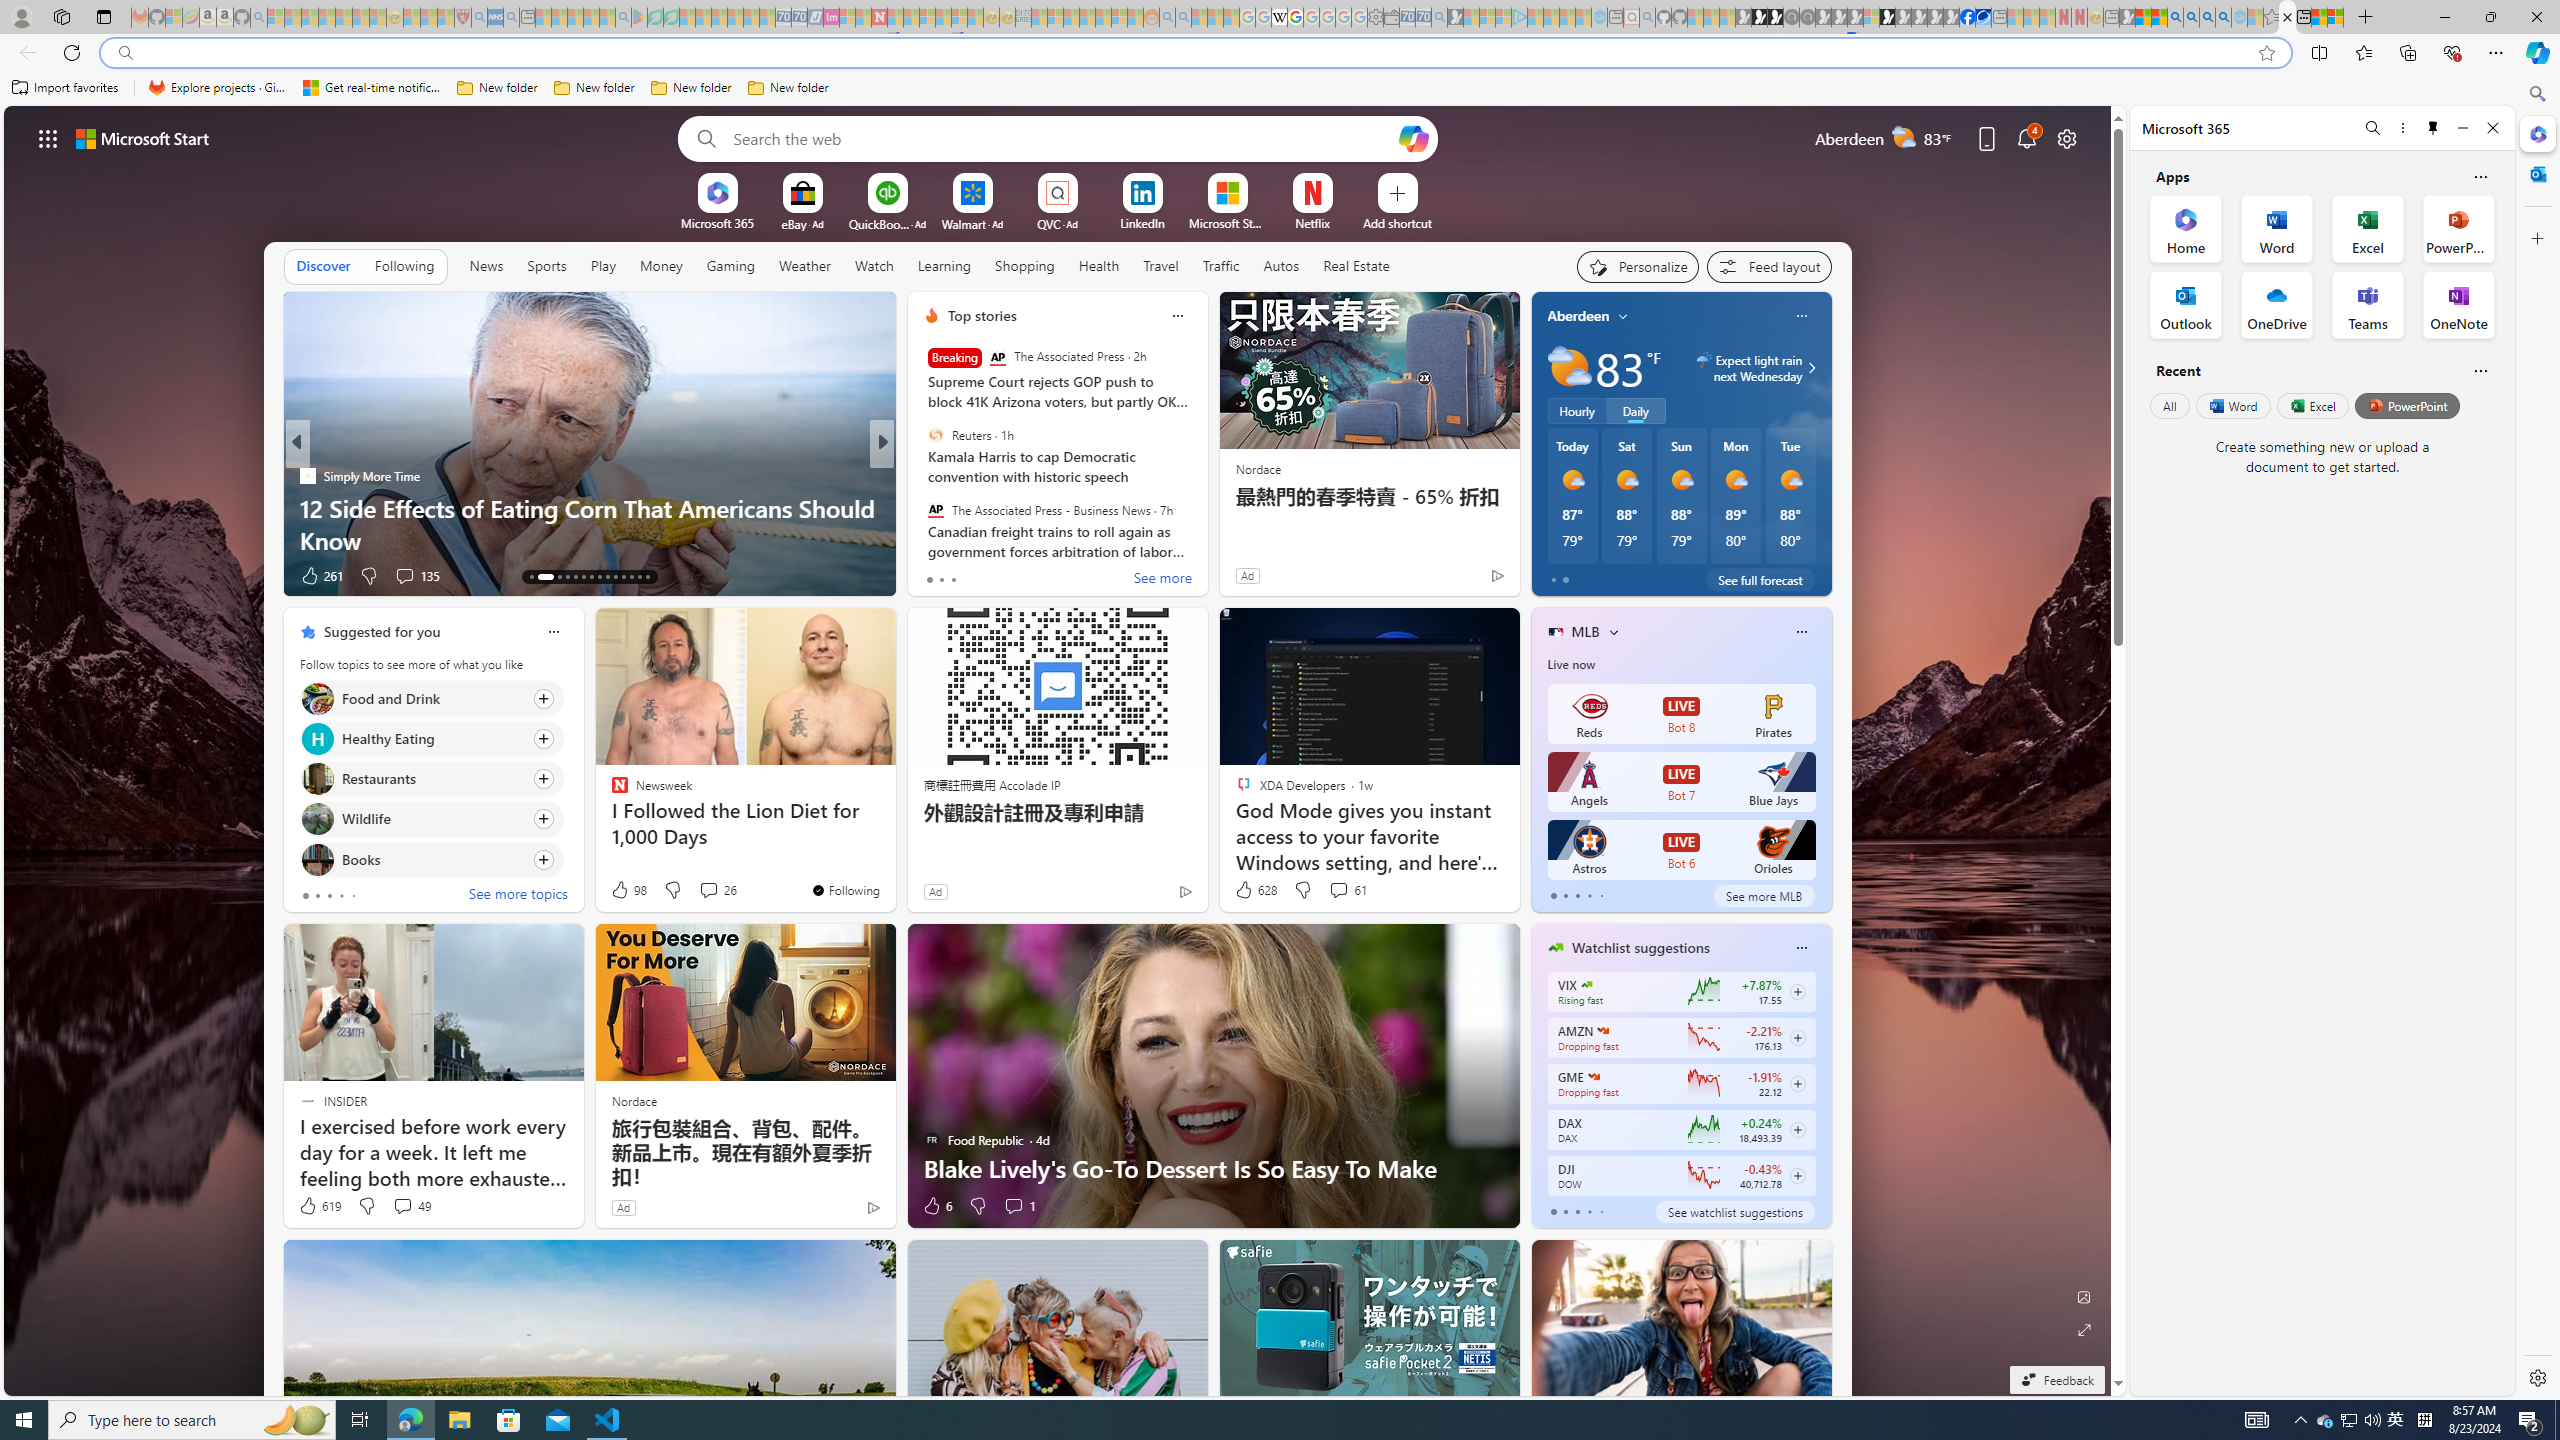 The width and height of the screenshot is (2560, 1440). What do you see at coordinates (936, 576) in the screenshot?
I see `684 Like` at bounding box center [936, 576].